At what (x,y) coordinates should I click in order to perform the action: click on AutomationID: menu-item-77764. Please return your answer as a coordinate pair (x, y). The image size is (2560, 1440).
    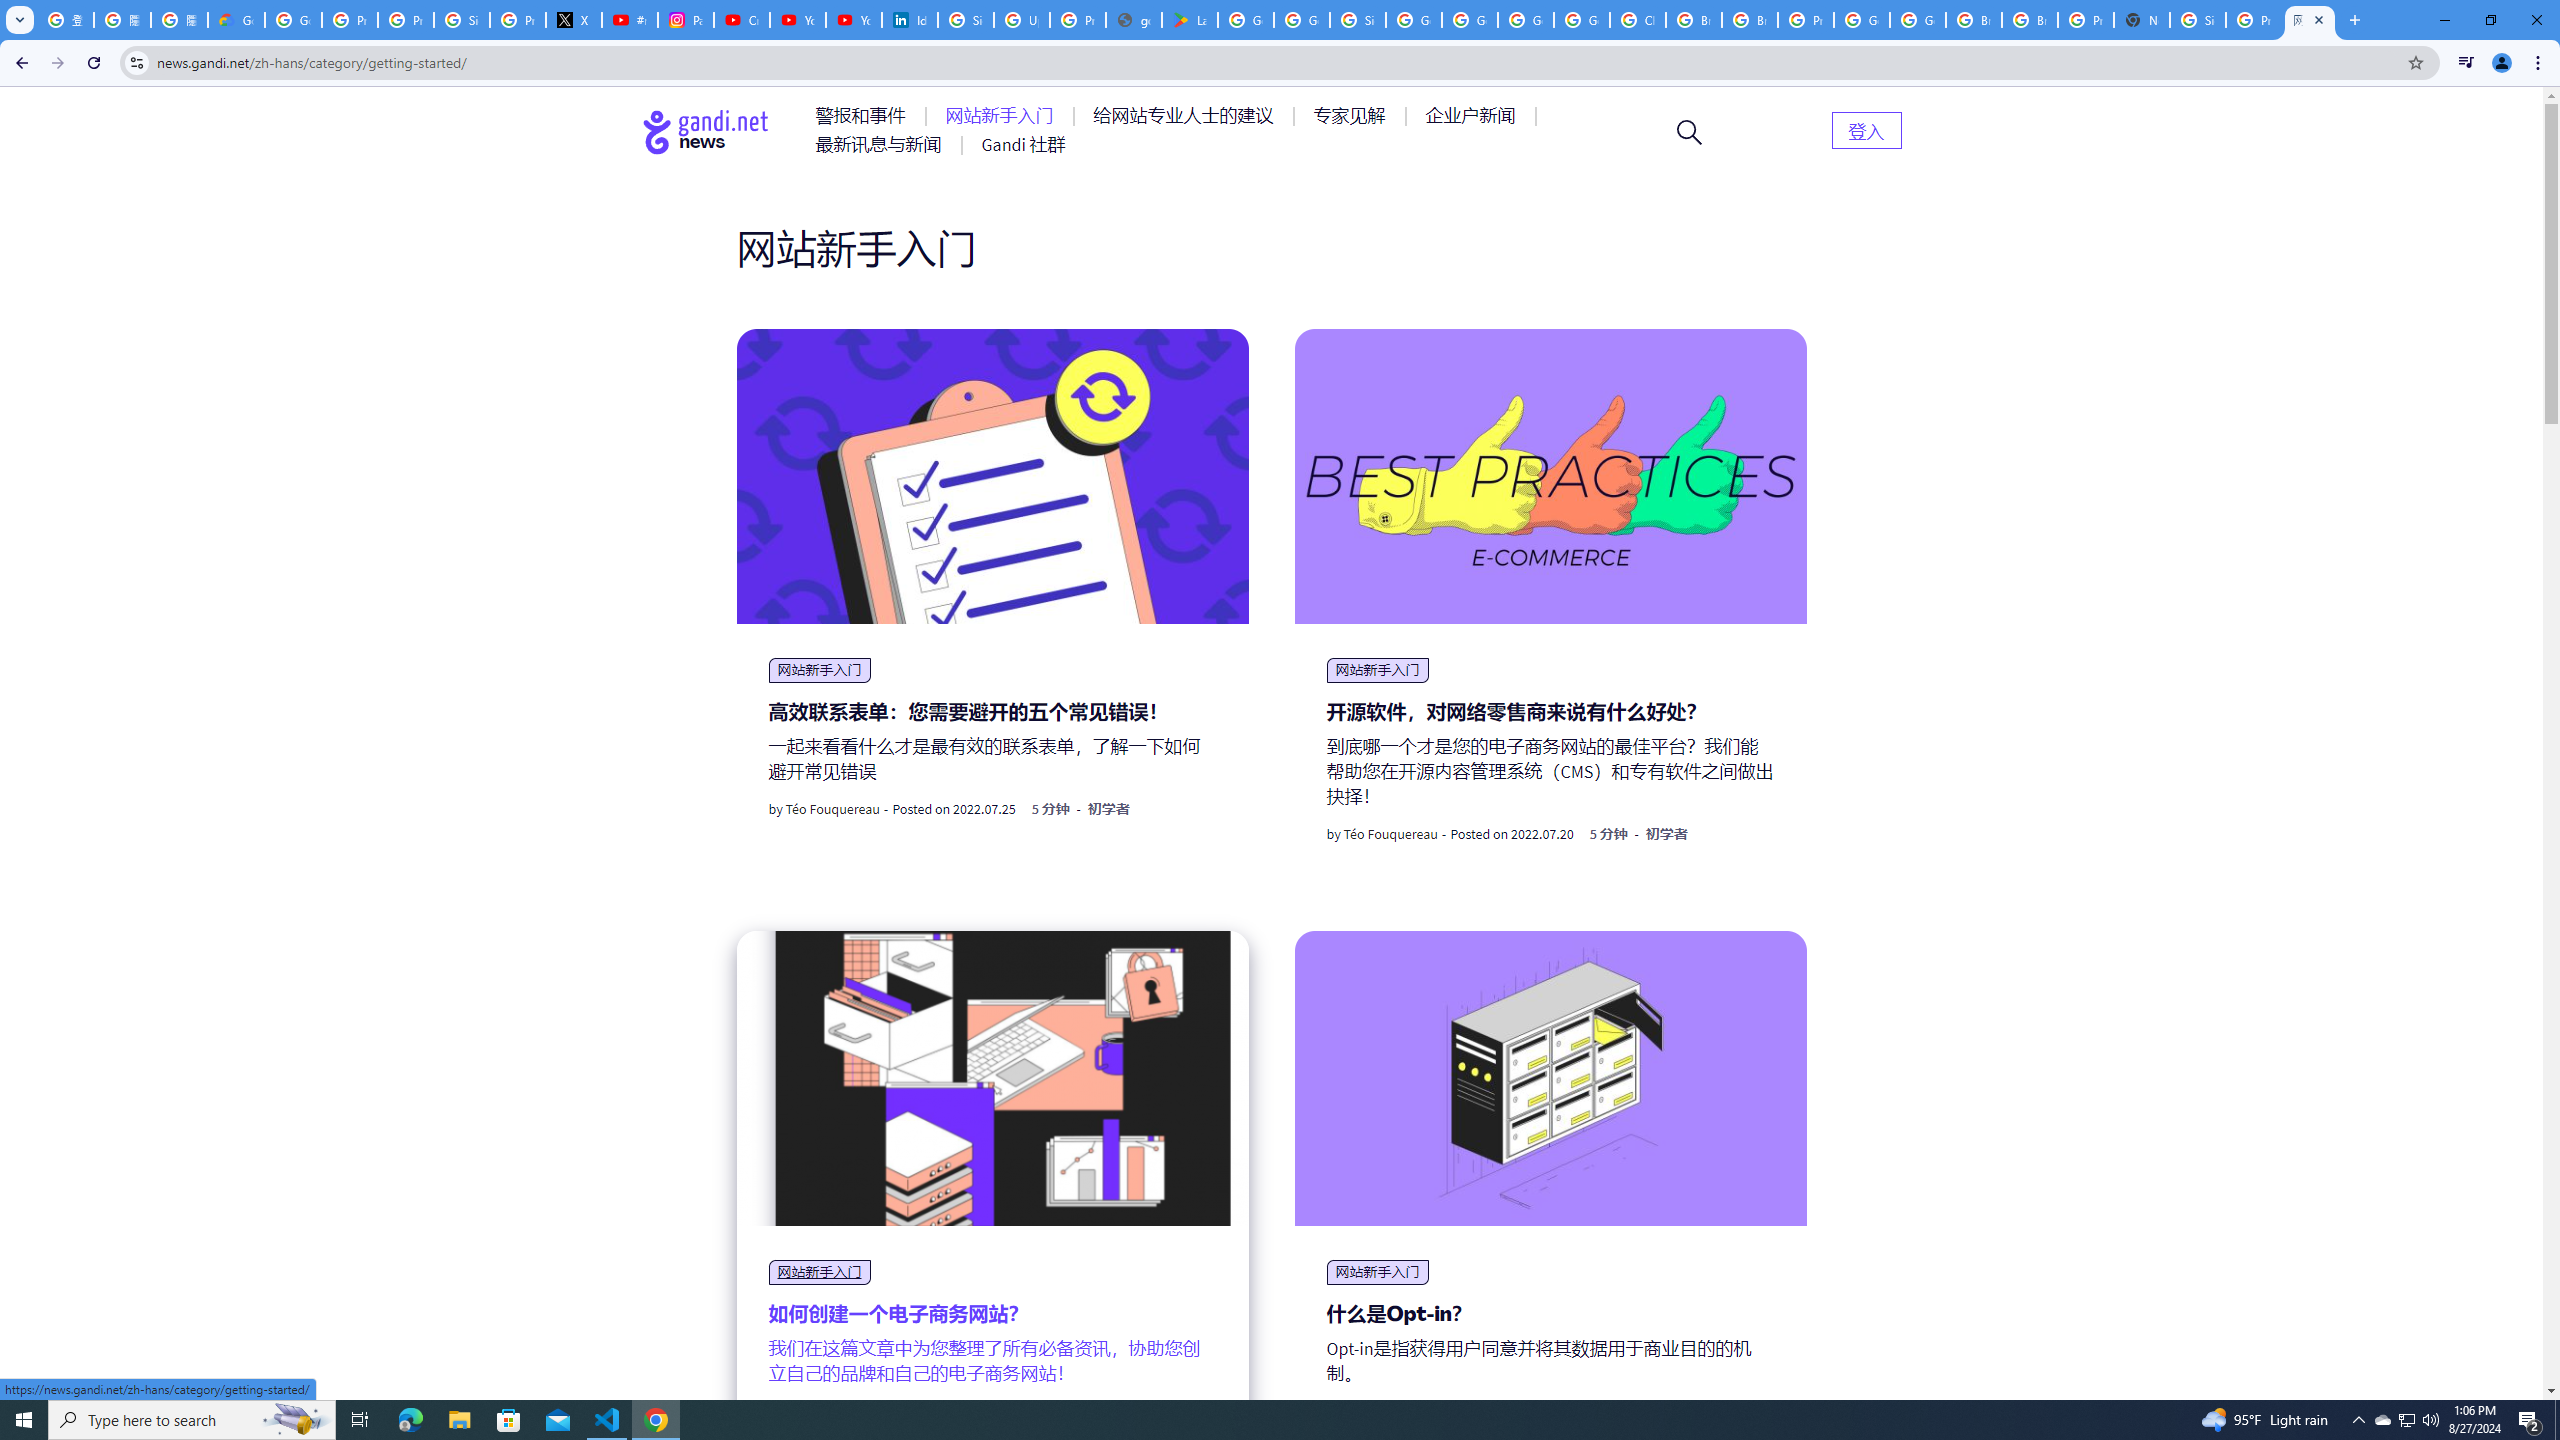
    Looking at the image, I should click on (1352, 116).